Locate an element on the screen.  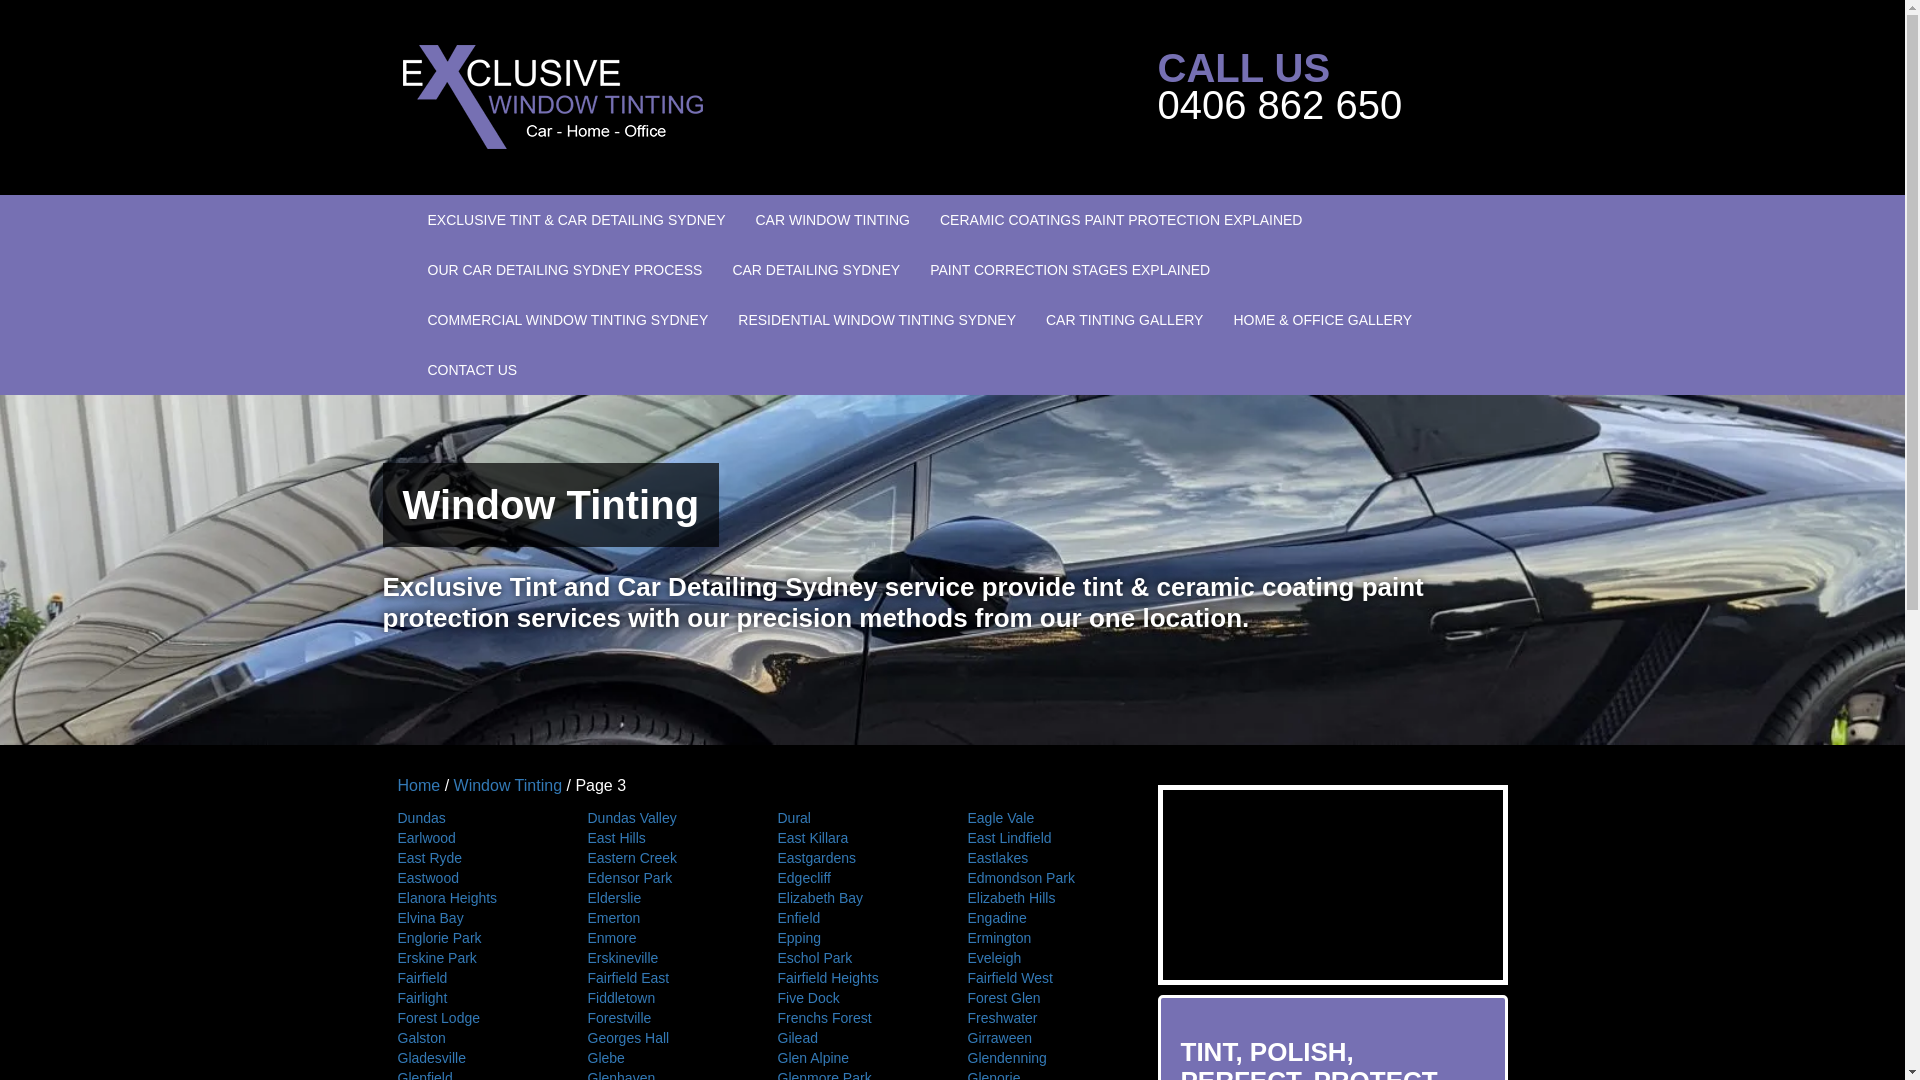
Forest Lodge is located at coordinates (477, 1018).